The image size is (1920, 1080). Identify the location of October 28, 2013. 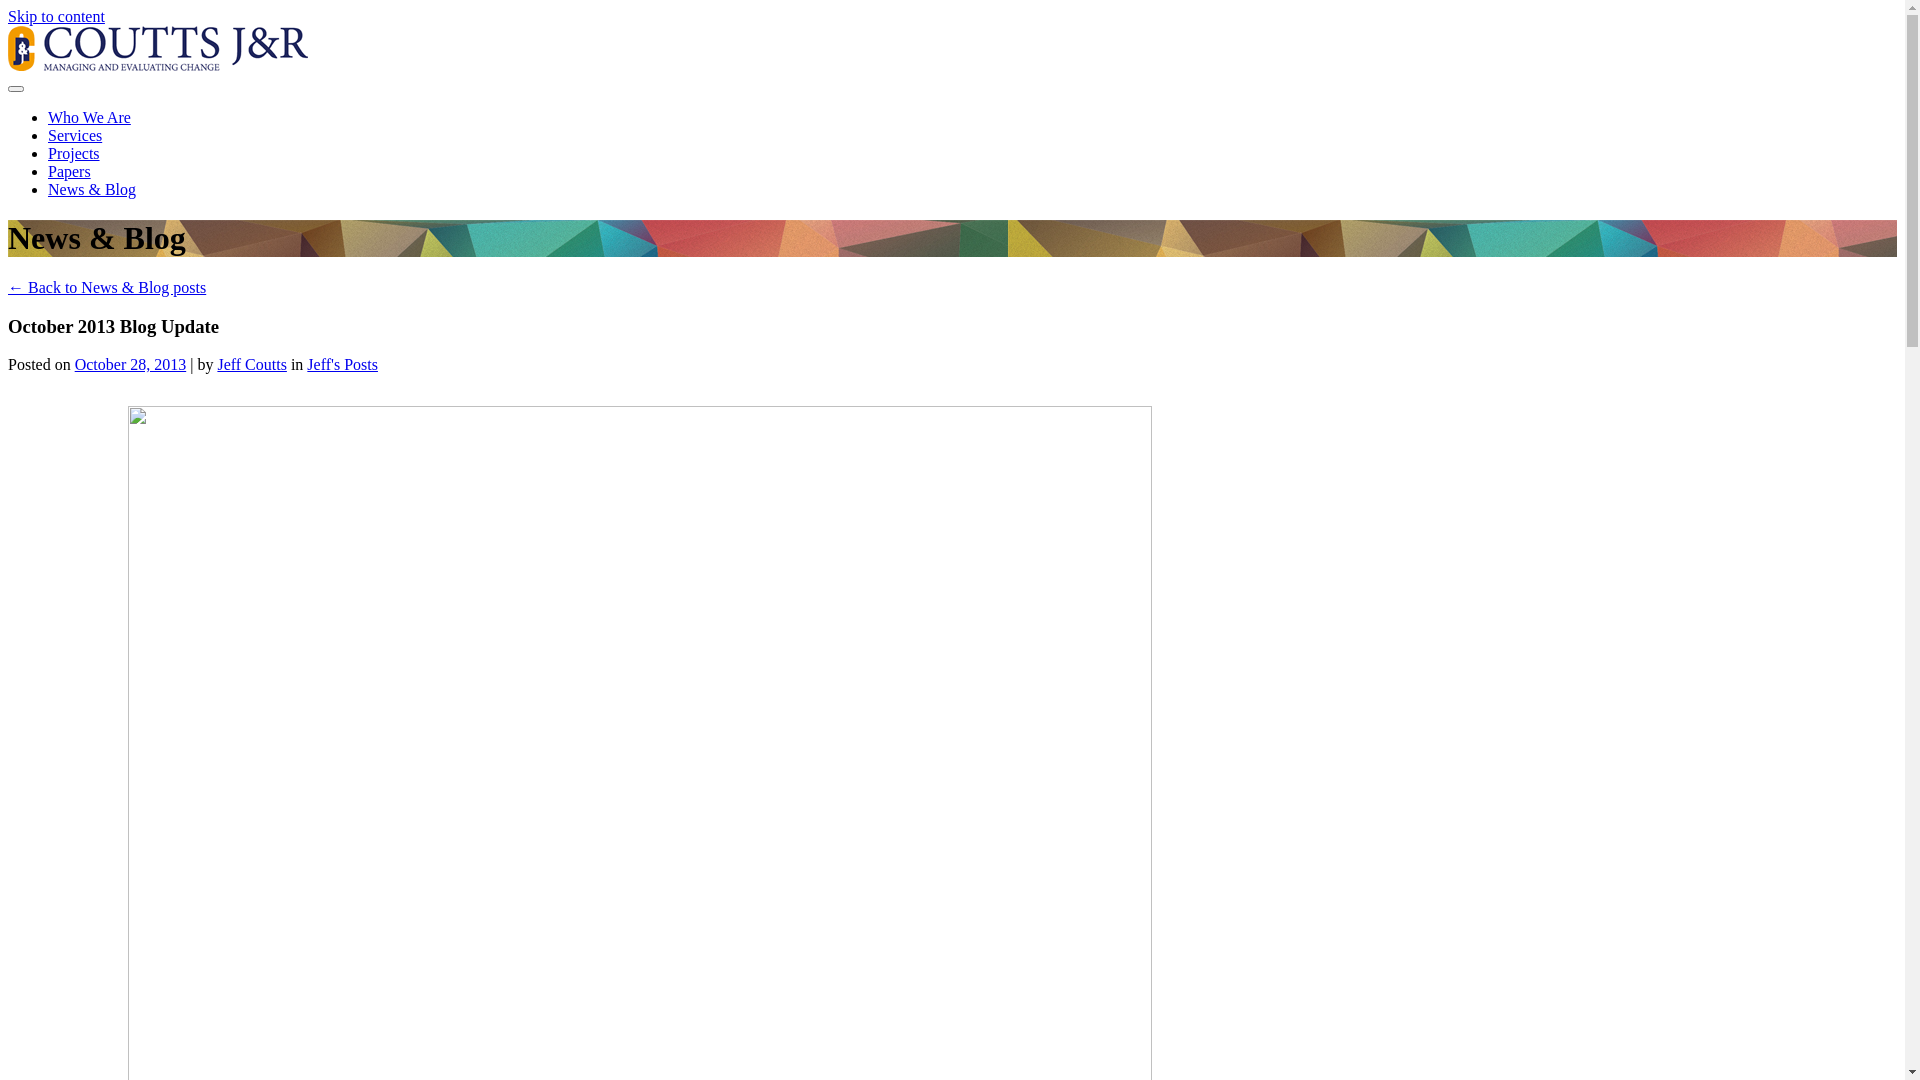
(131, 364).